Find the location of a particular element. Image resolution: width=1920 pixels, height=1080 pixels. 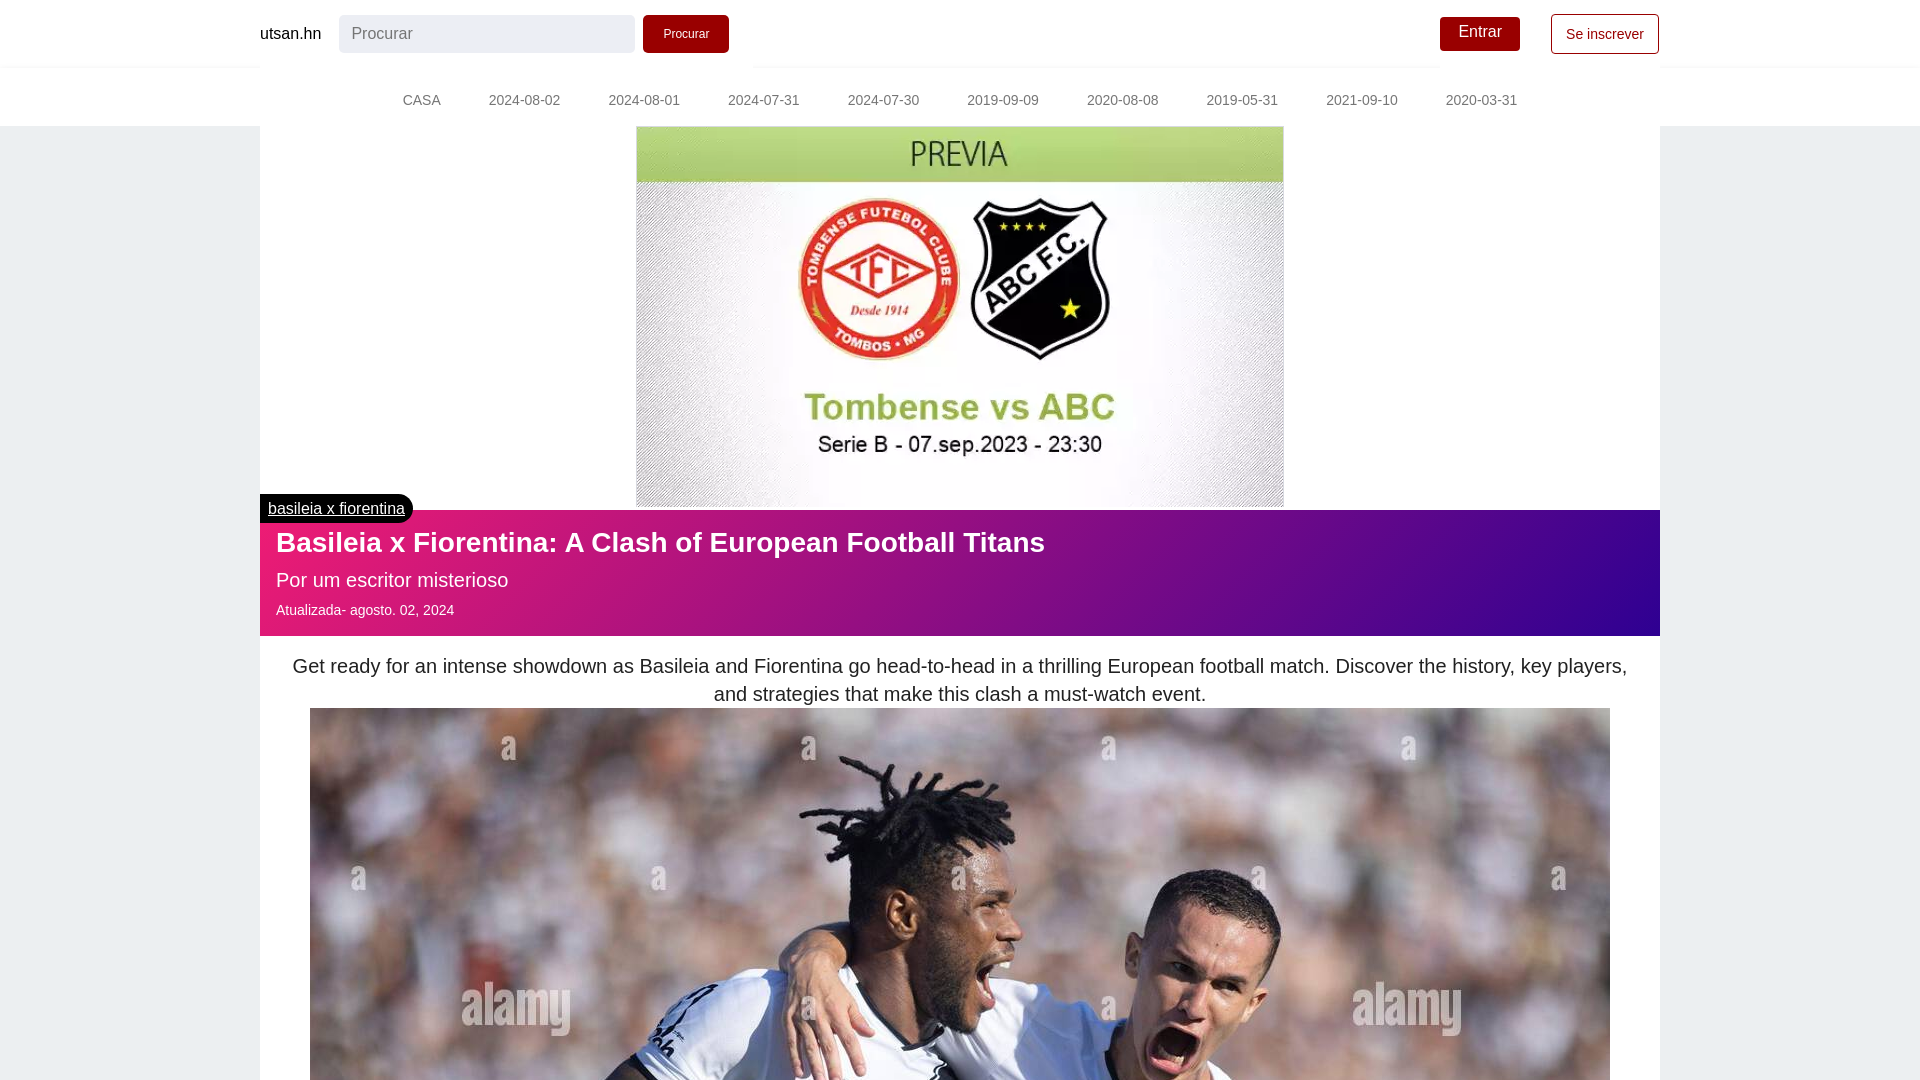

2024-08-01 is located at coordinates (644, 102).